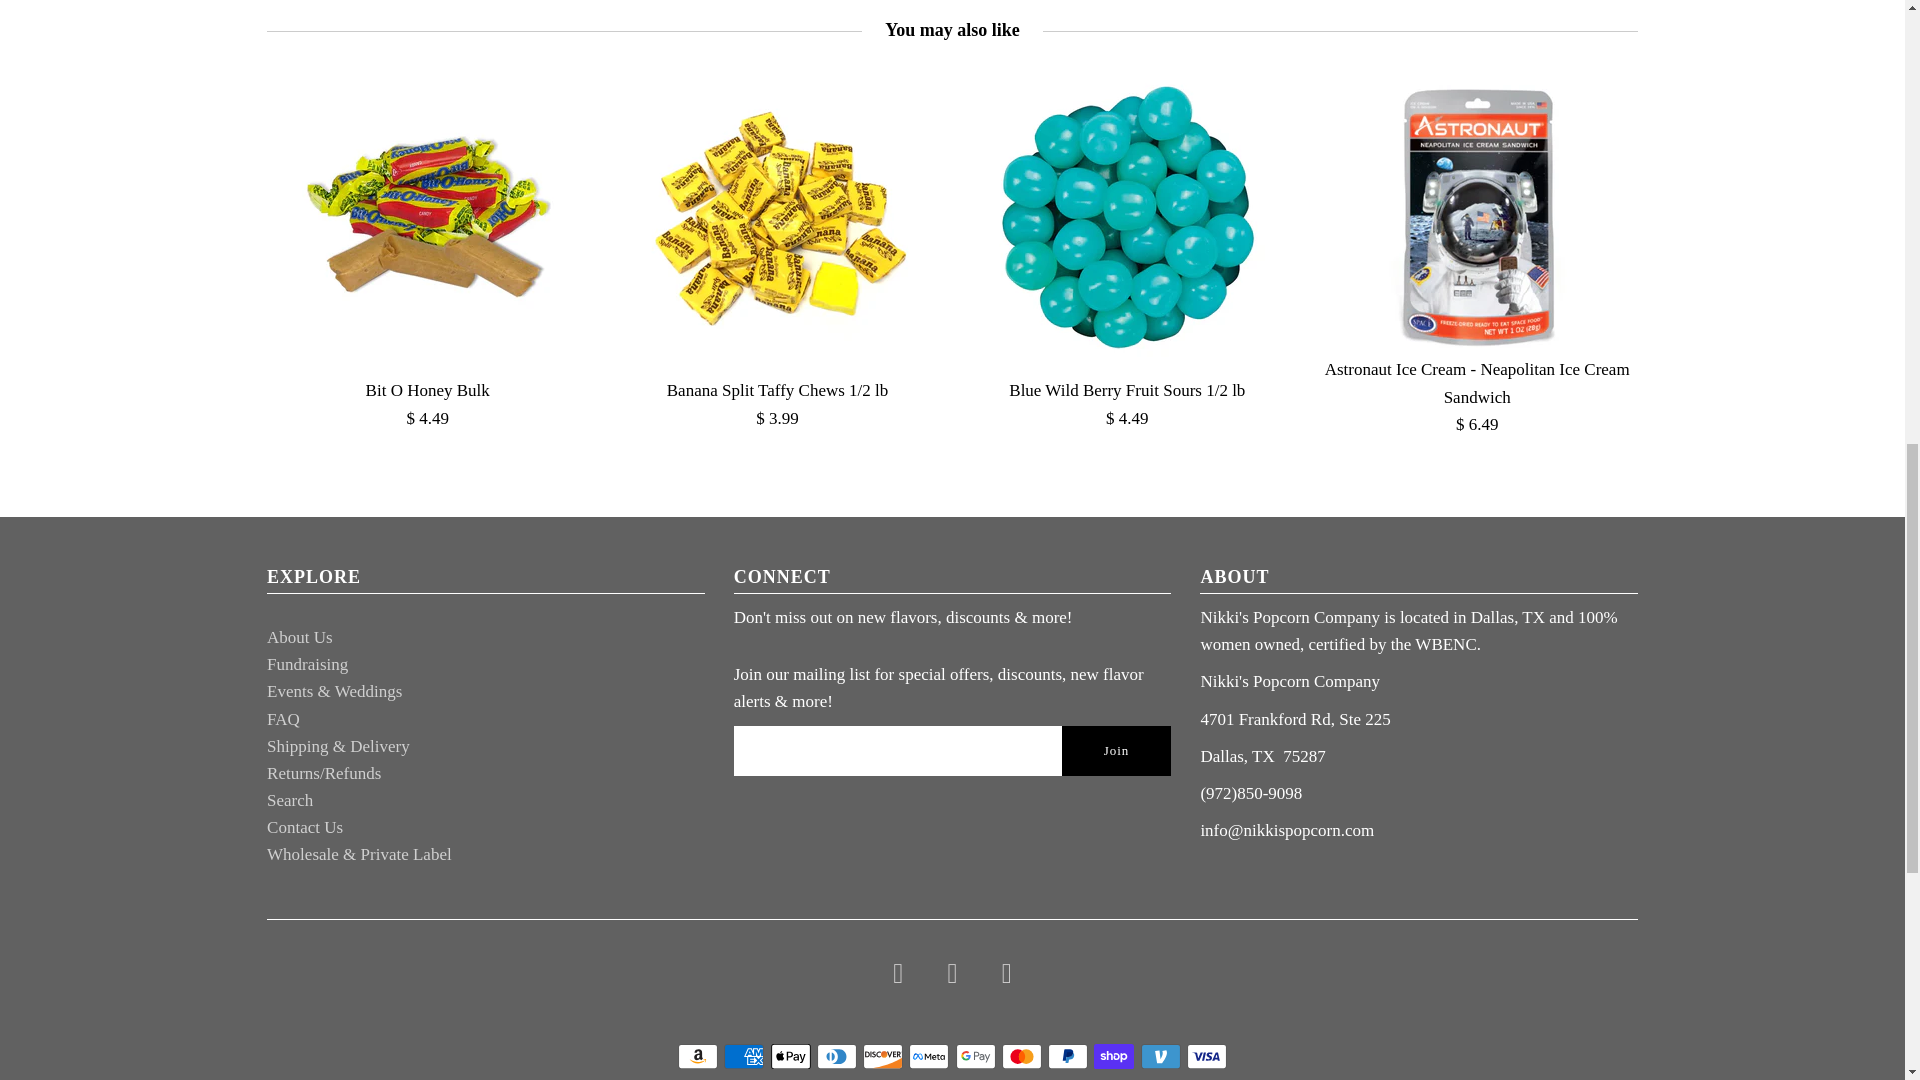 The height and width of the screenshot is (1080, 1920). I want to click on PayPal, so click(1068, 1056).